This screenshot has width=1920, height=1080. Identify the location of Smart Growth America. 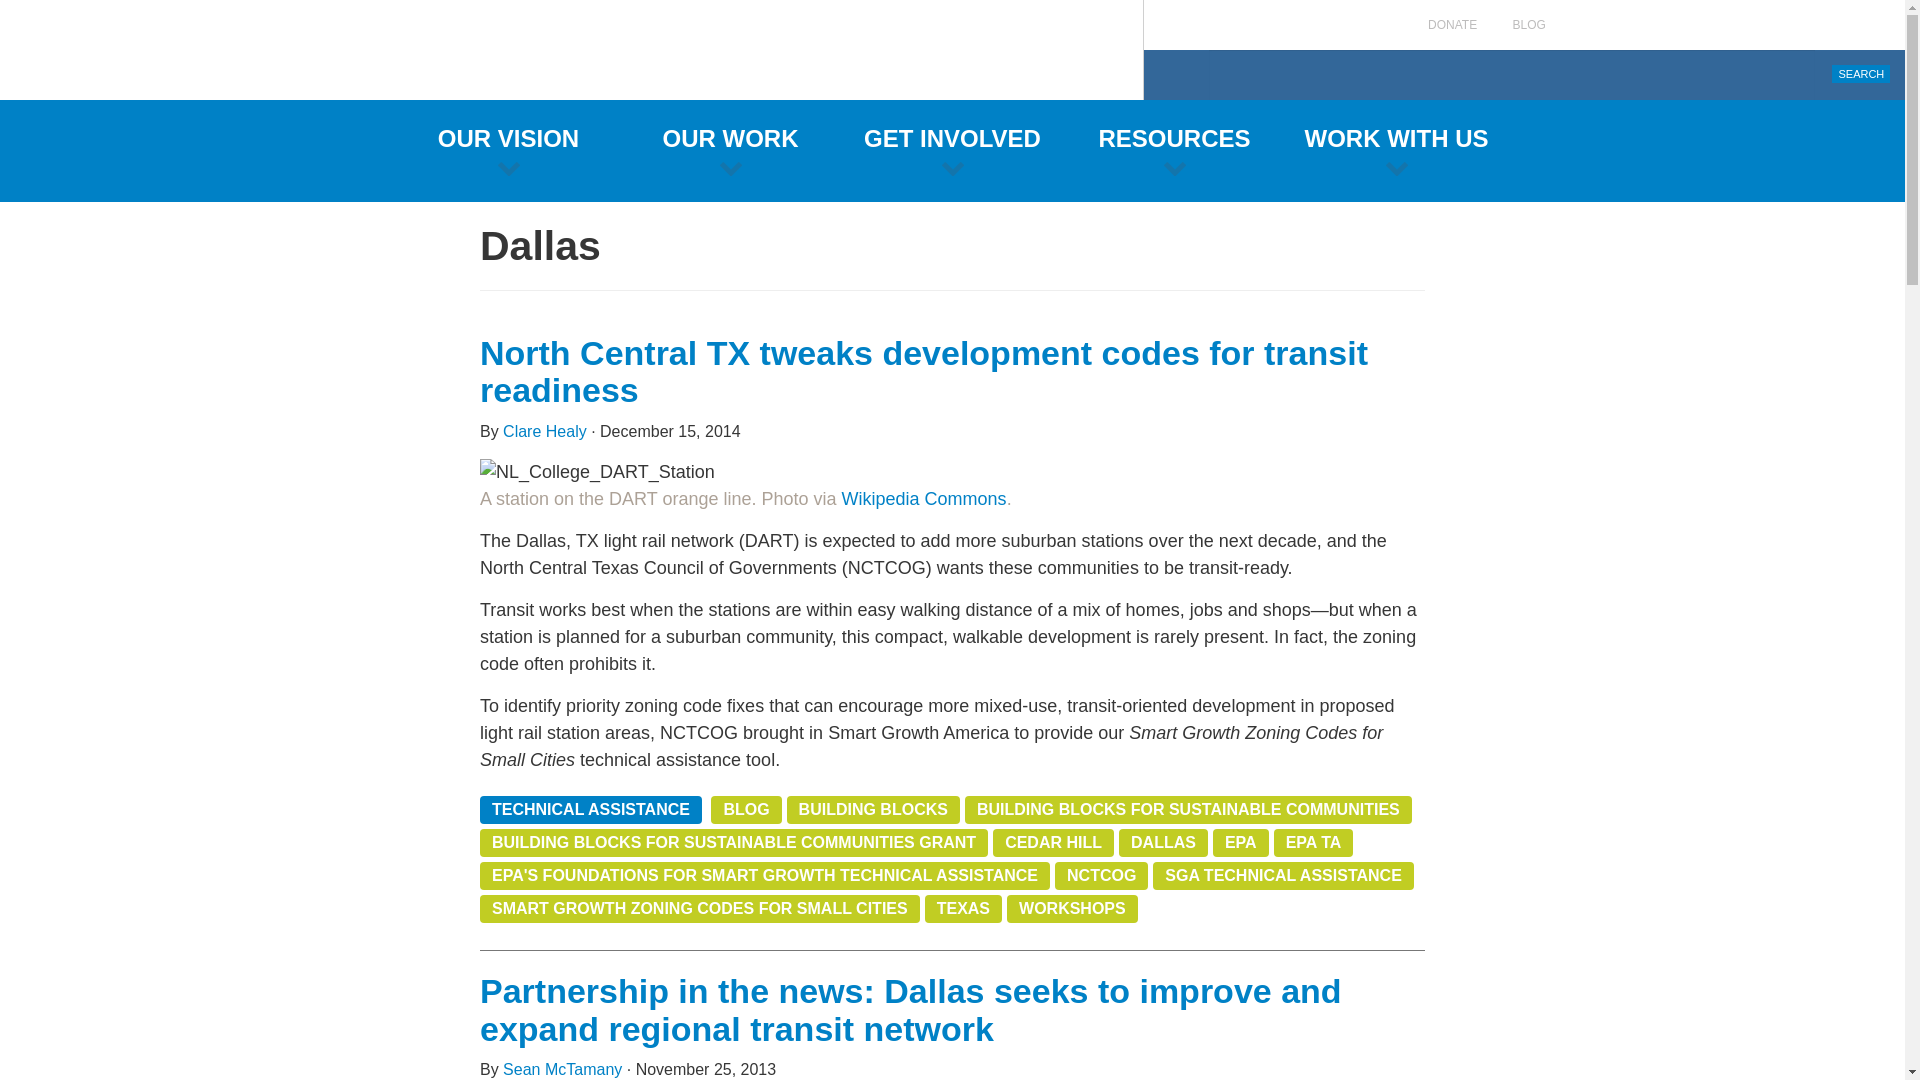
(572, 50).